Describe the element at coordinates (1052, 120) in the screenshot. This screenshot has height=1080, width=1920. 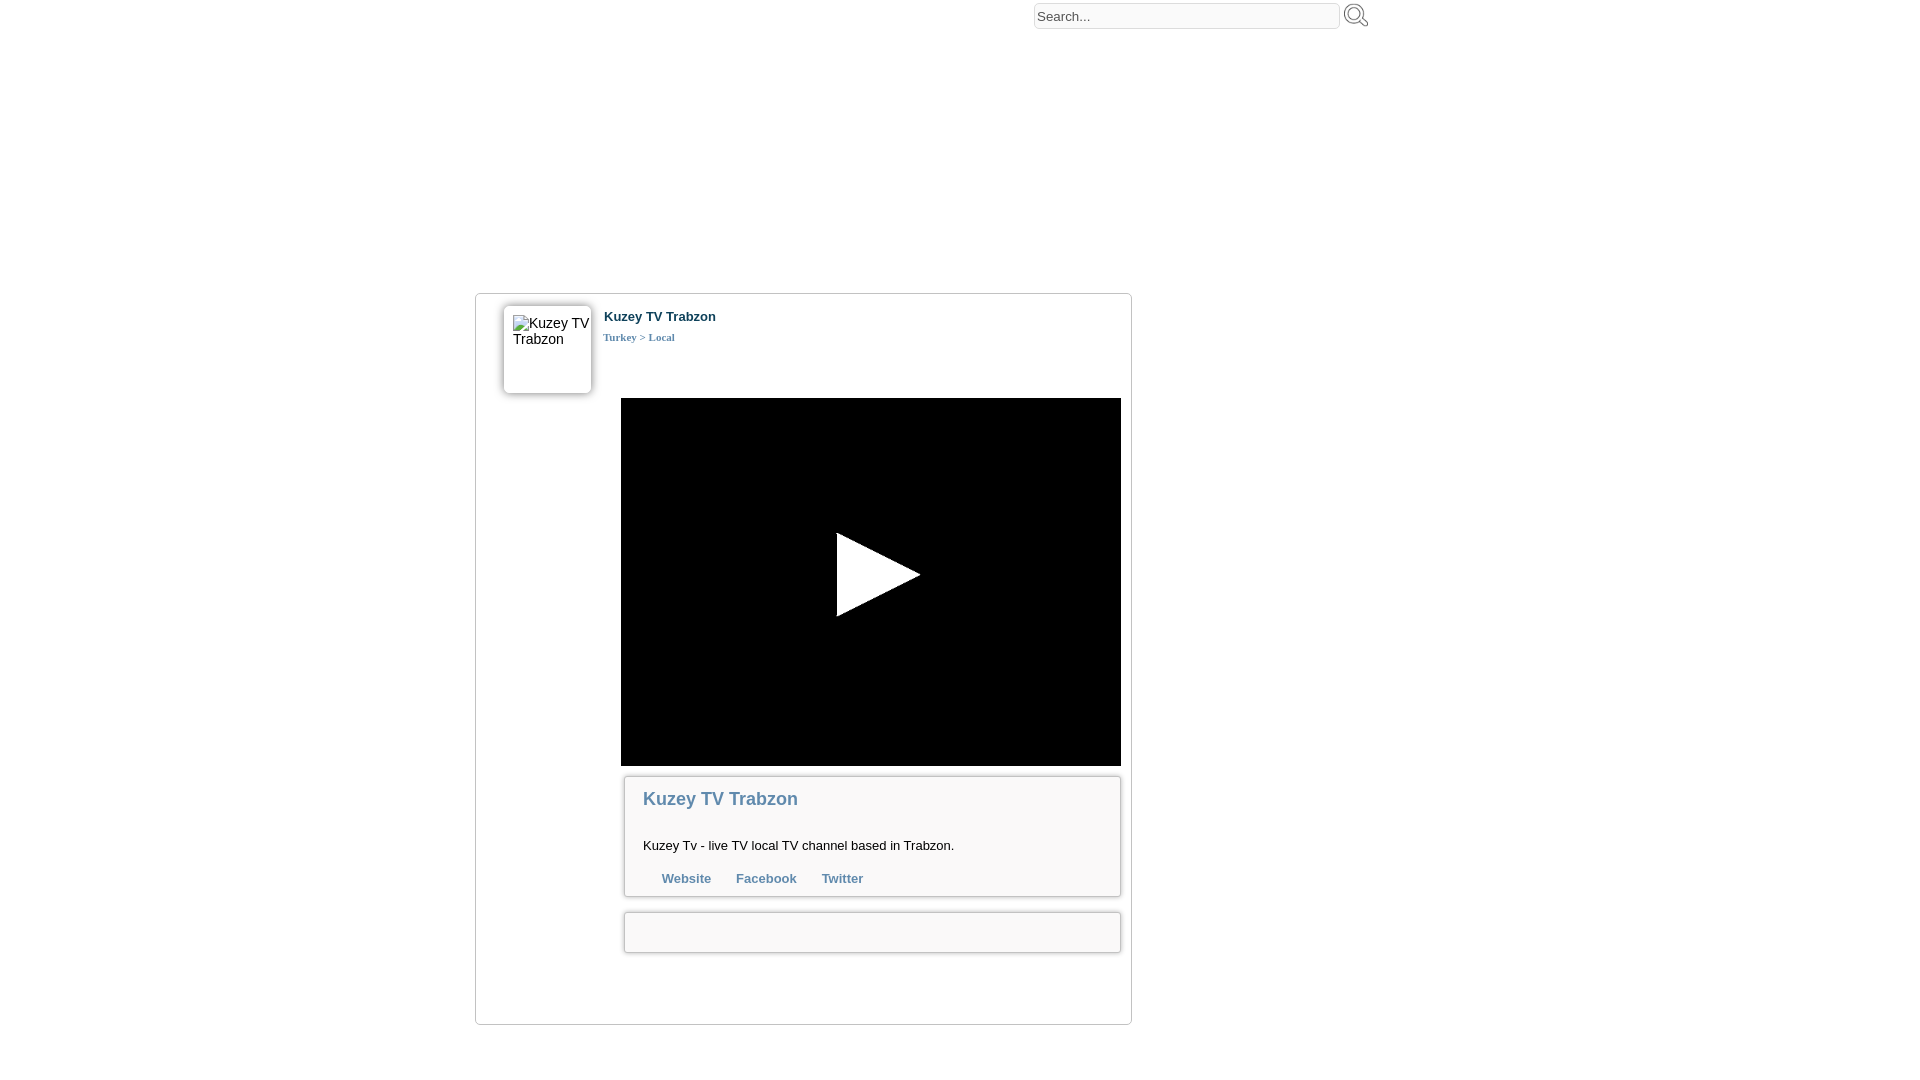
I see `Business` at that location.